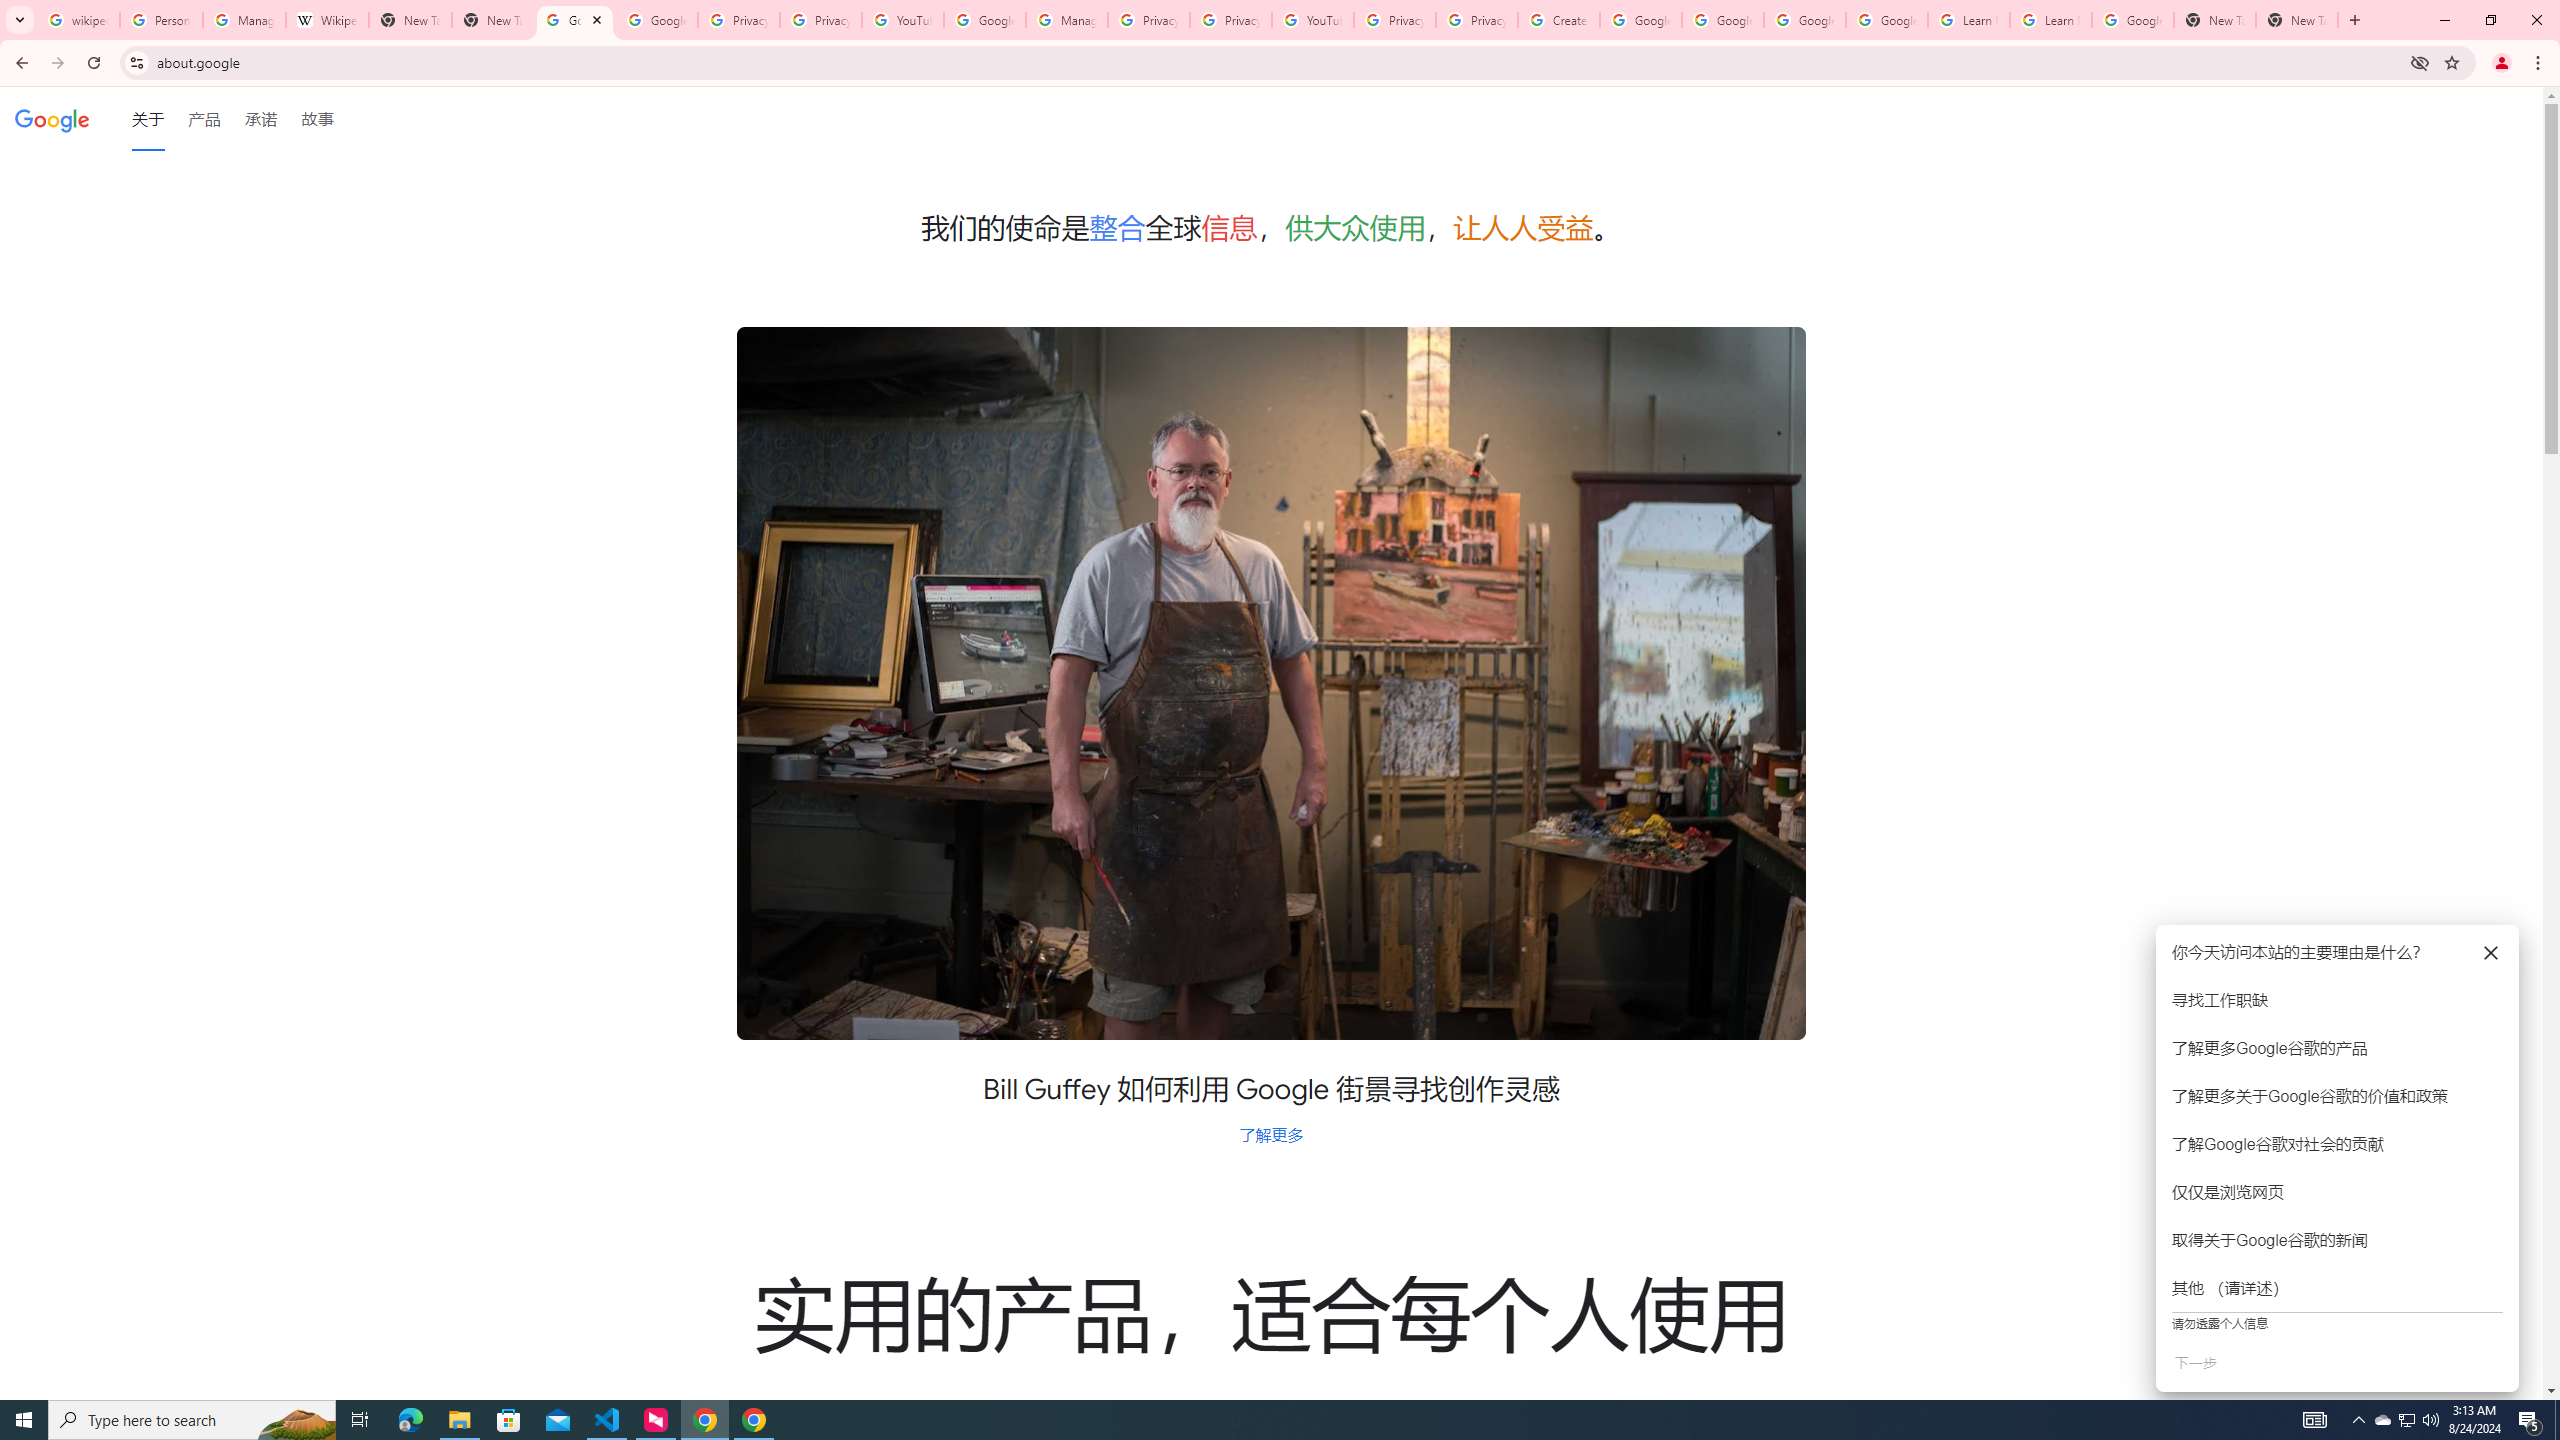 The image size is (2560, 1440). I want to click on Google Drive: Sign-in, so click(656, 20).